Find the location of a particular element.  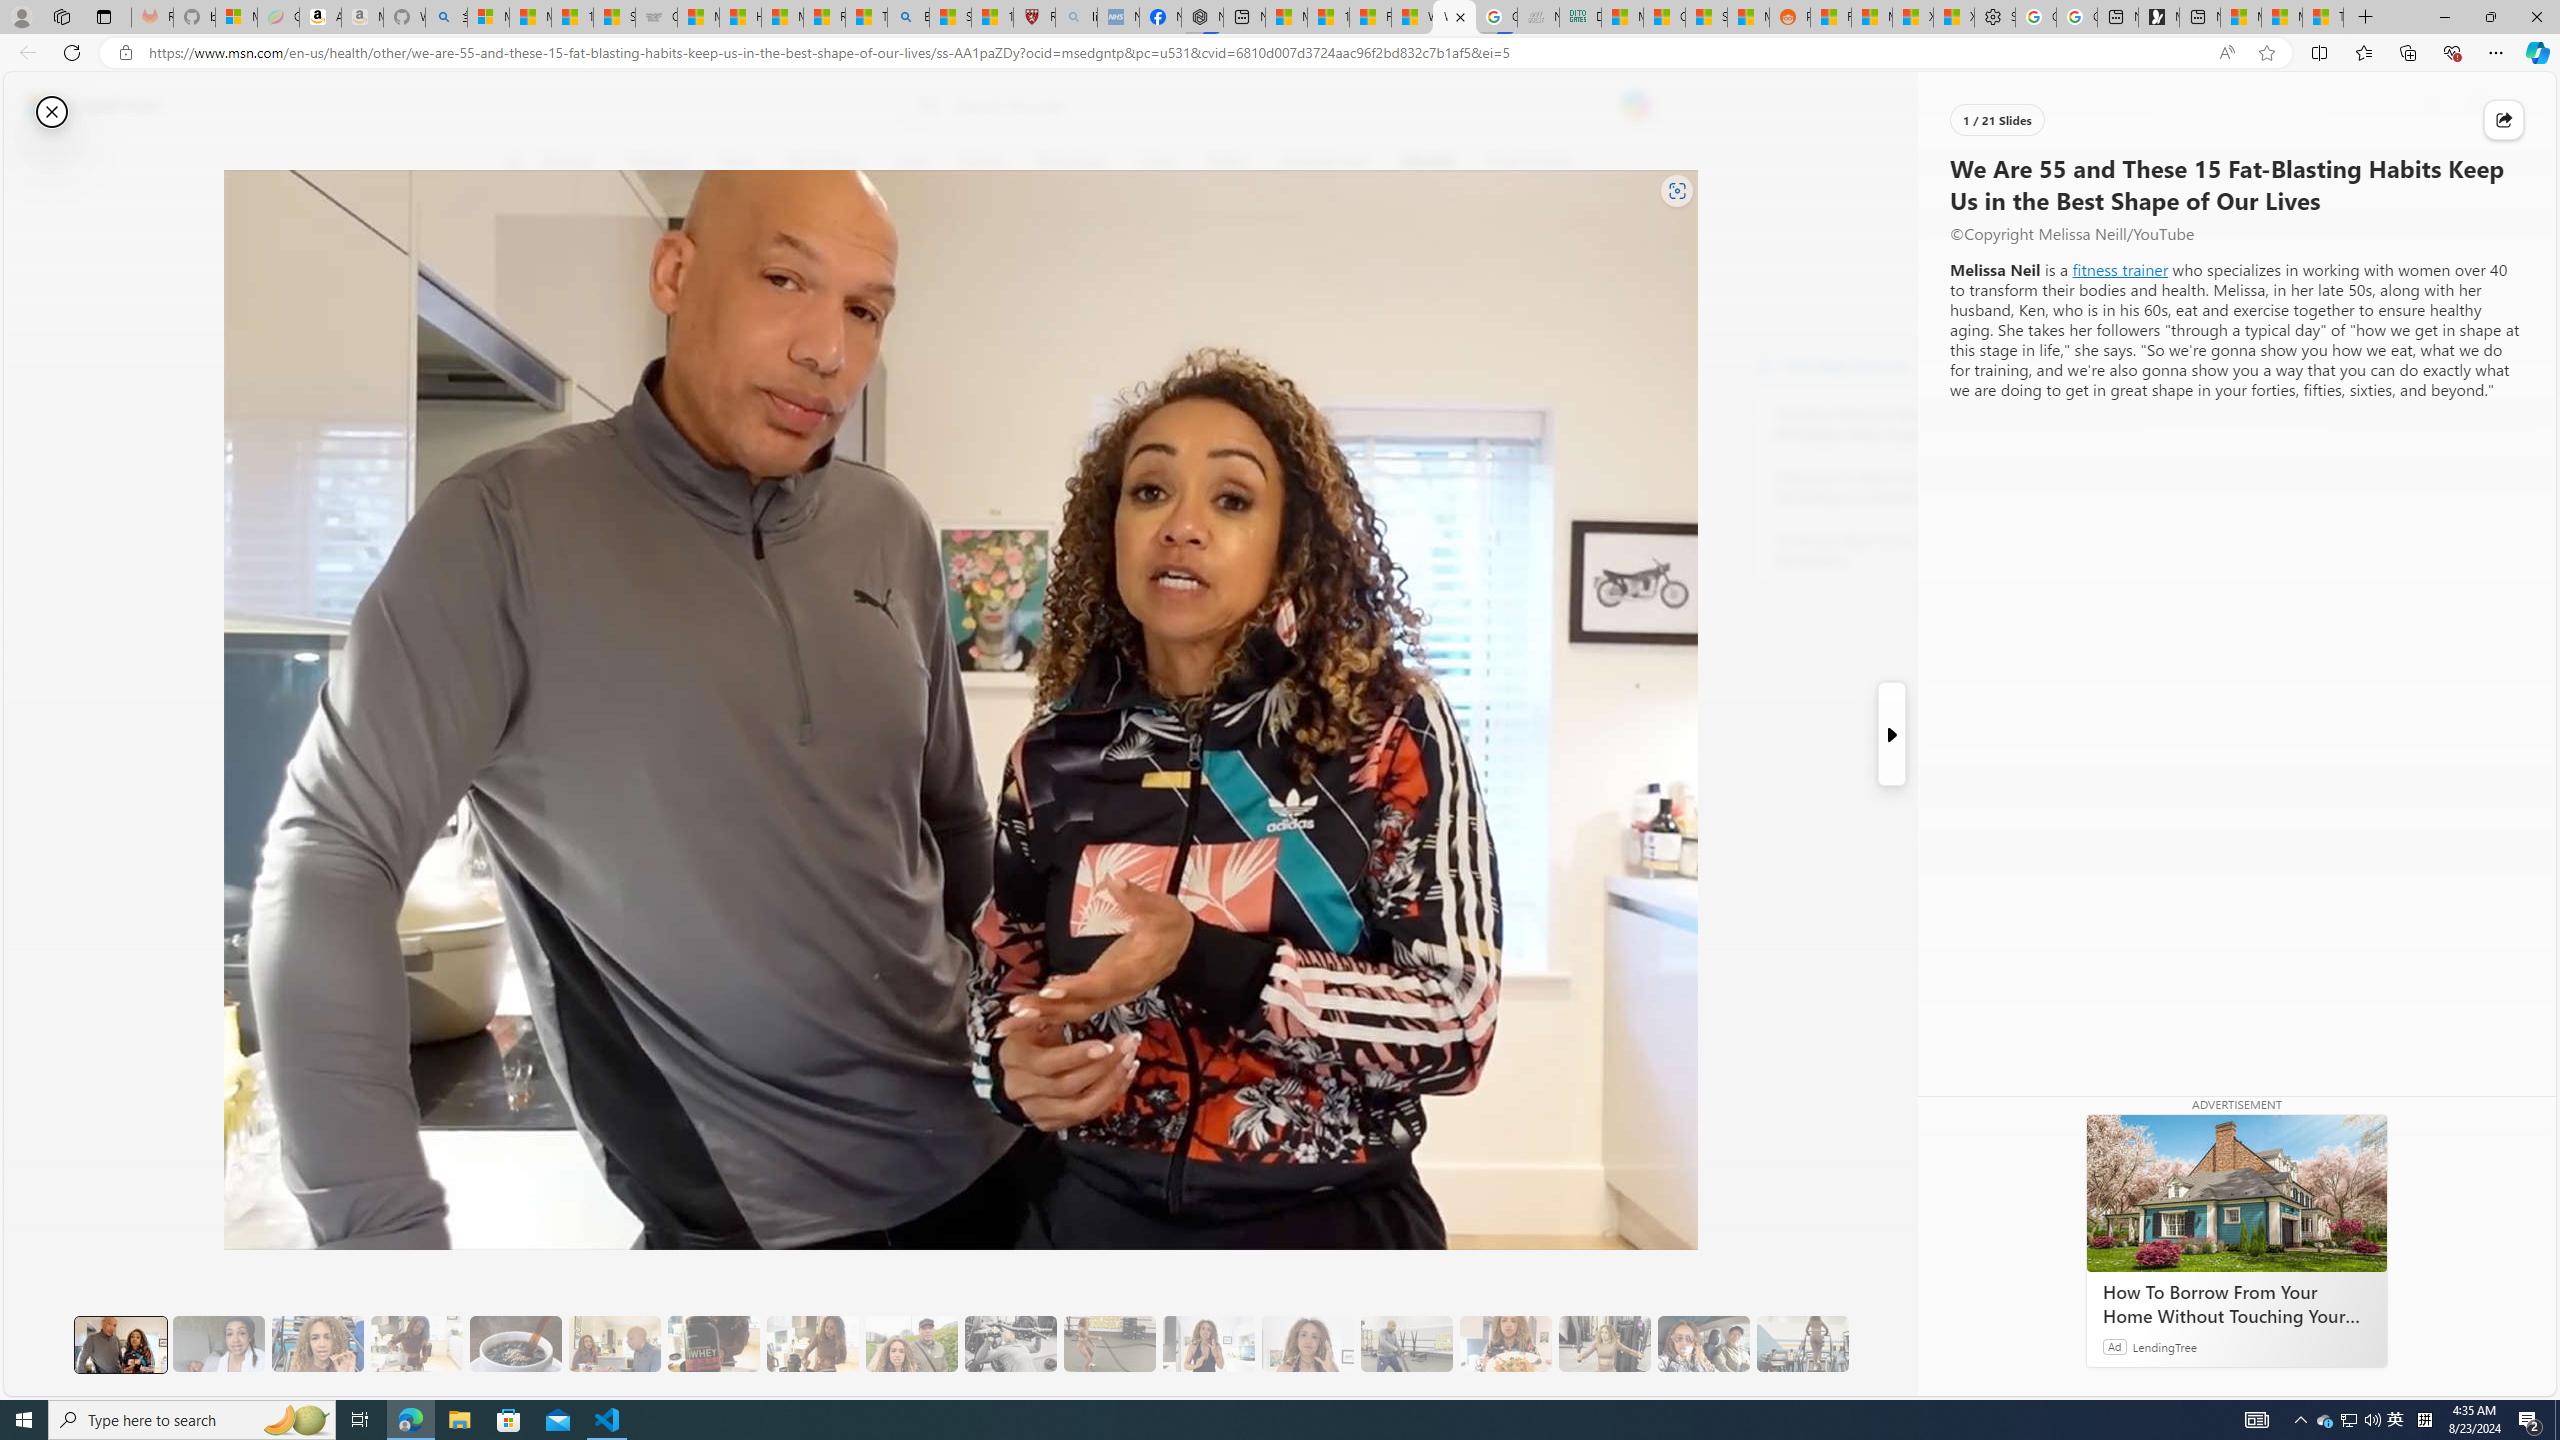

12 Proven Ways To Increase Your Metabolism is located at coordinates (1884, 551).